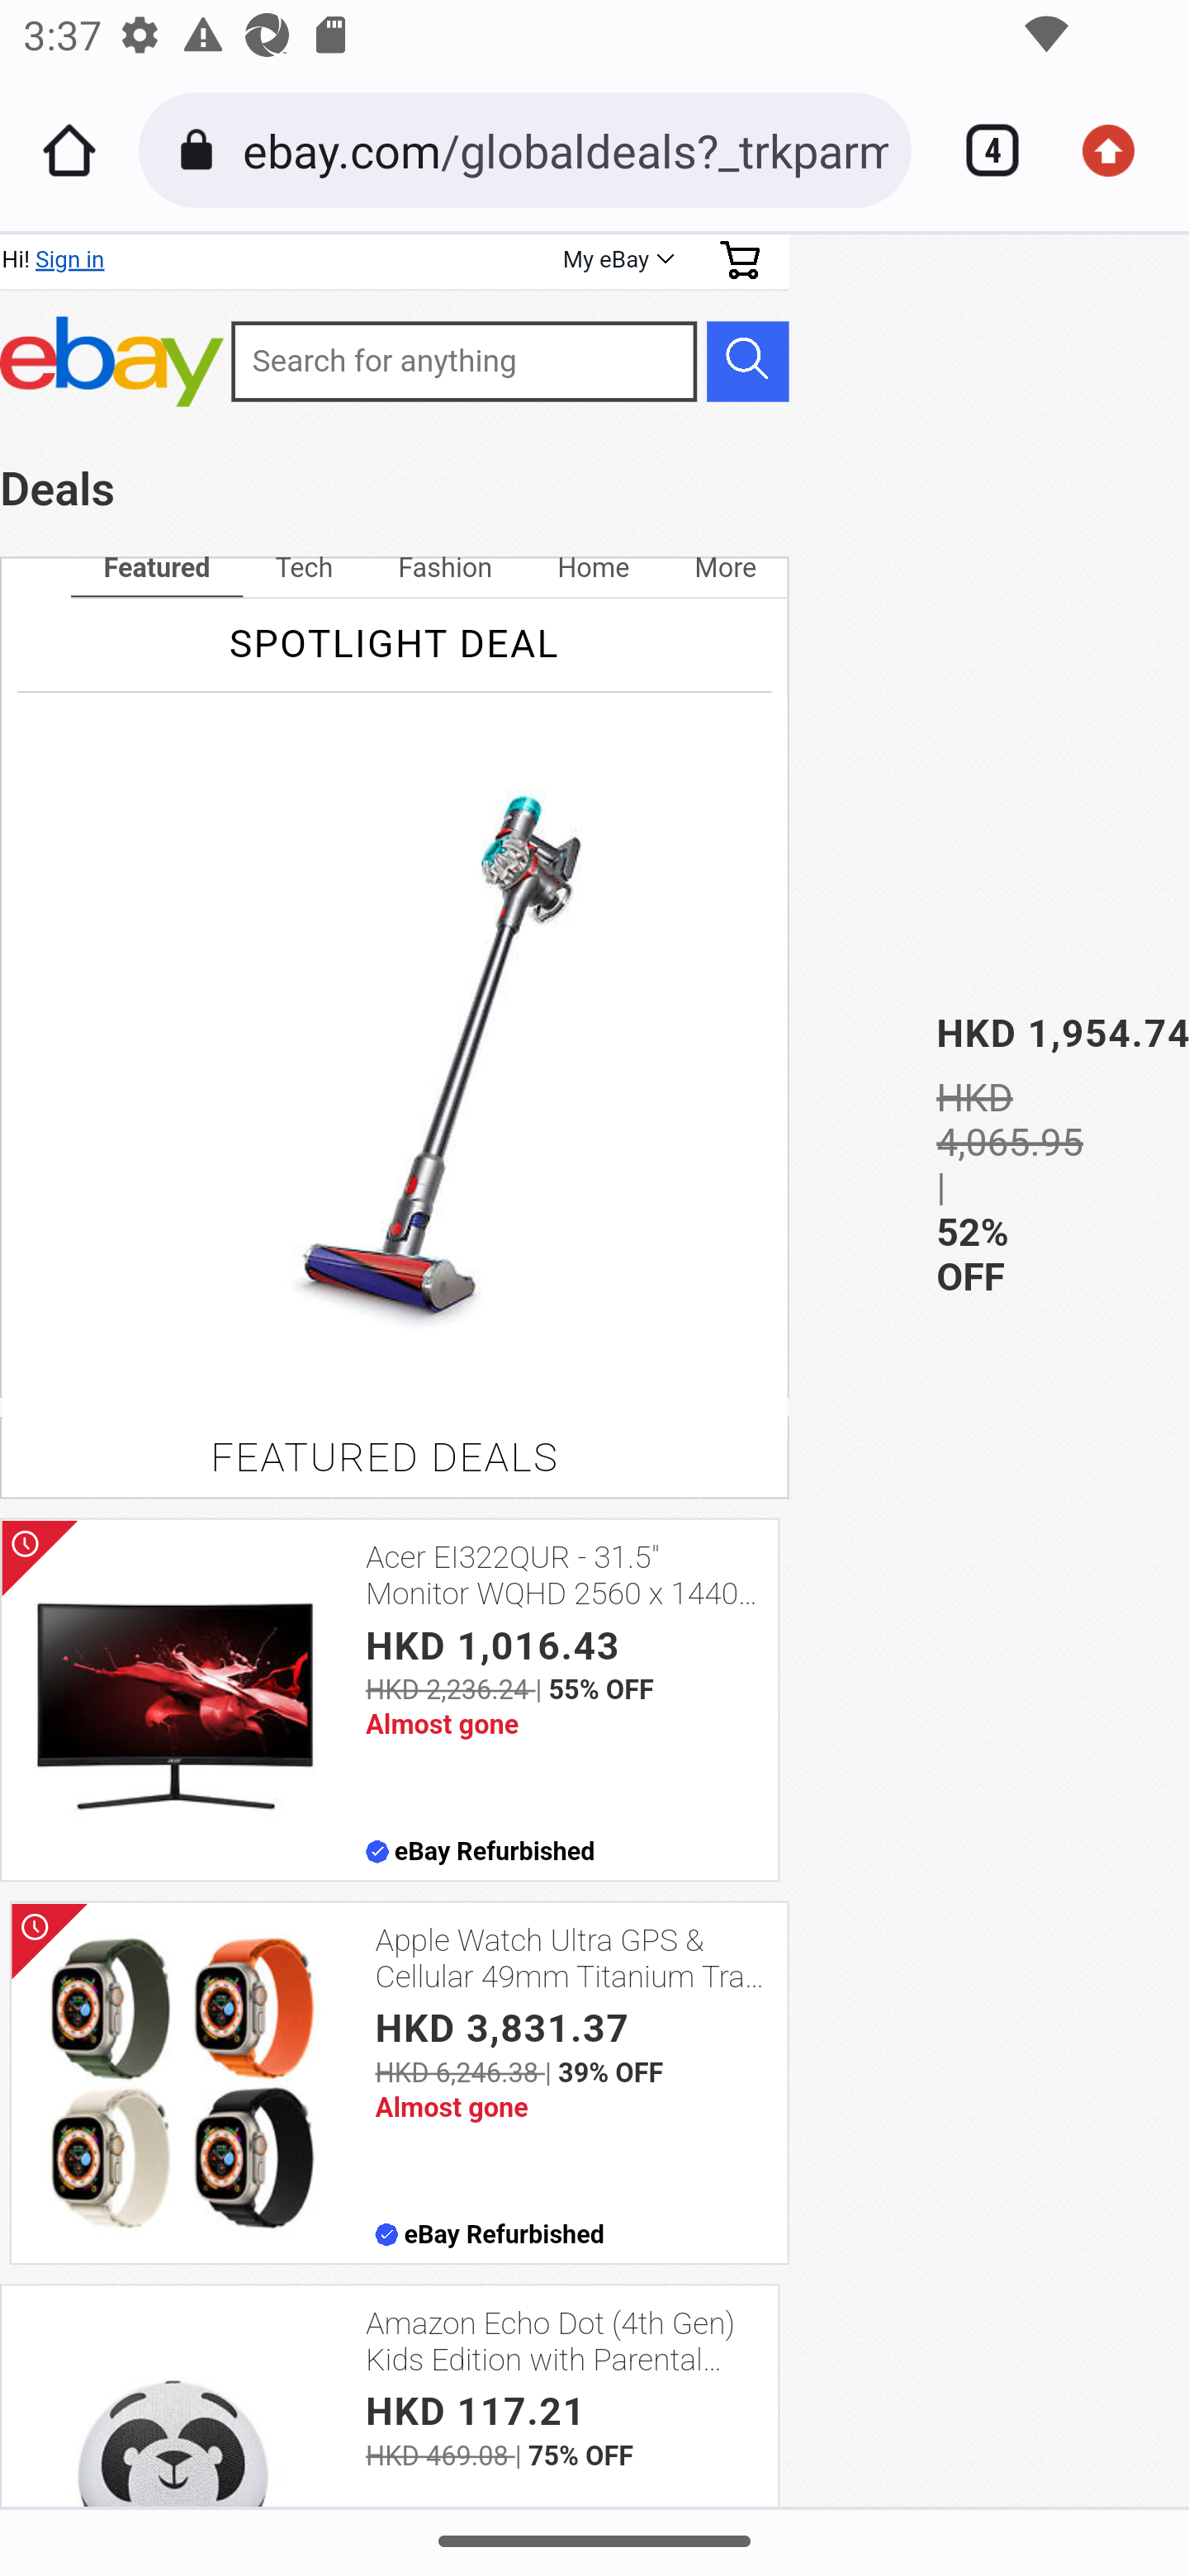 The image size is (1189, 2576). Describe the element at coordinates (69, 150) in the screenshot. I see `Home` at that location.